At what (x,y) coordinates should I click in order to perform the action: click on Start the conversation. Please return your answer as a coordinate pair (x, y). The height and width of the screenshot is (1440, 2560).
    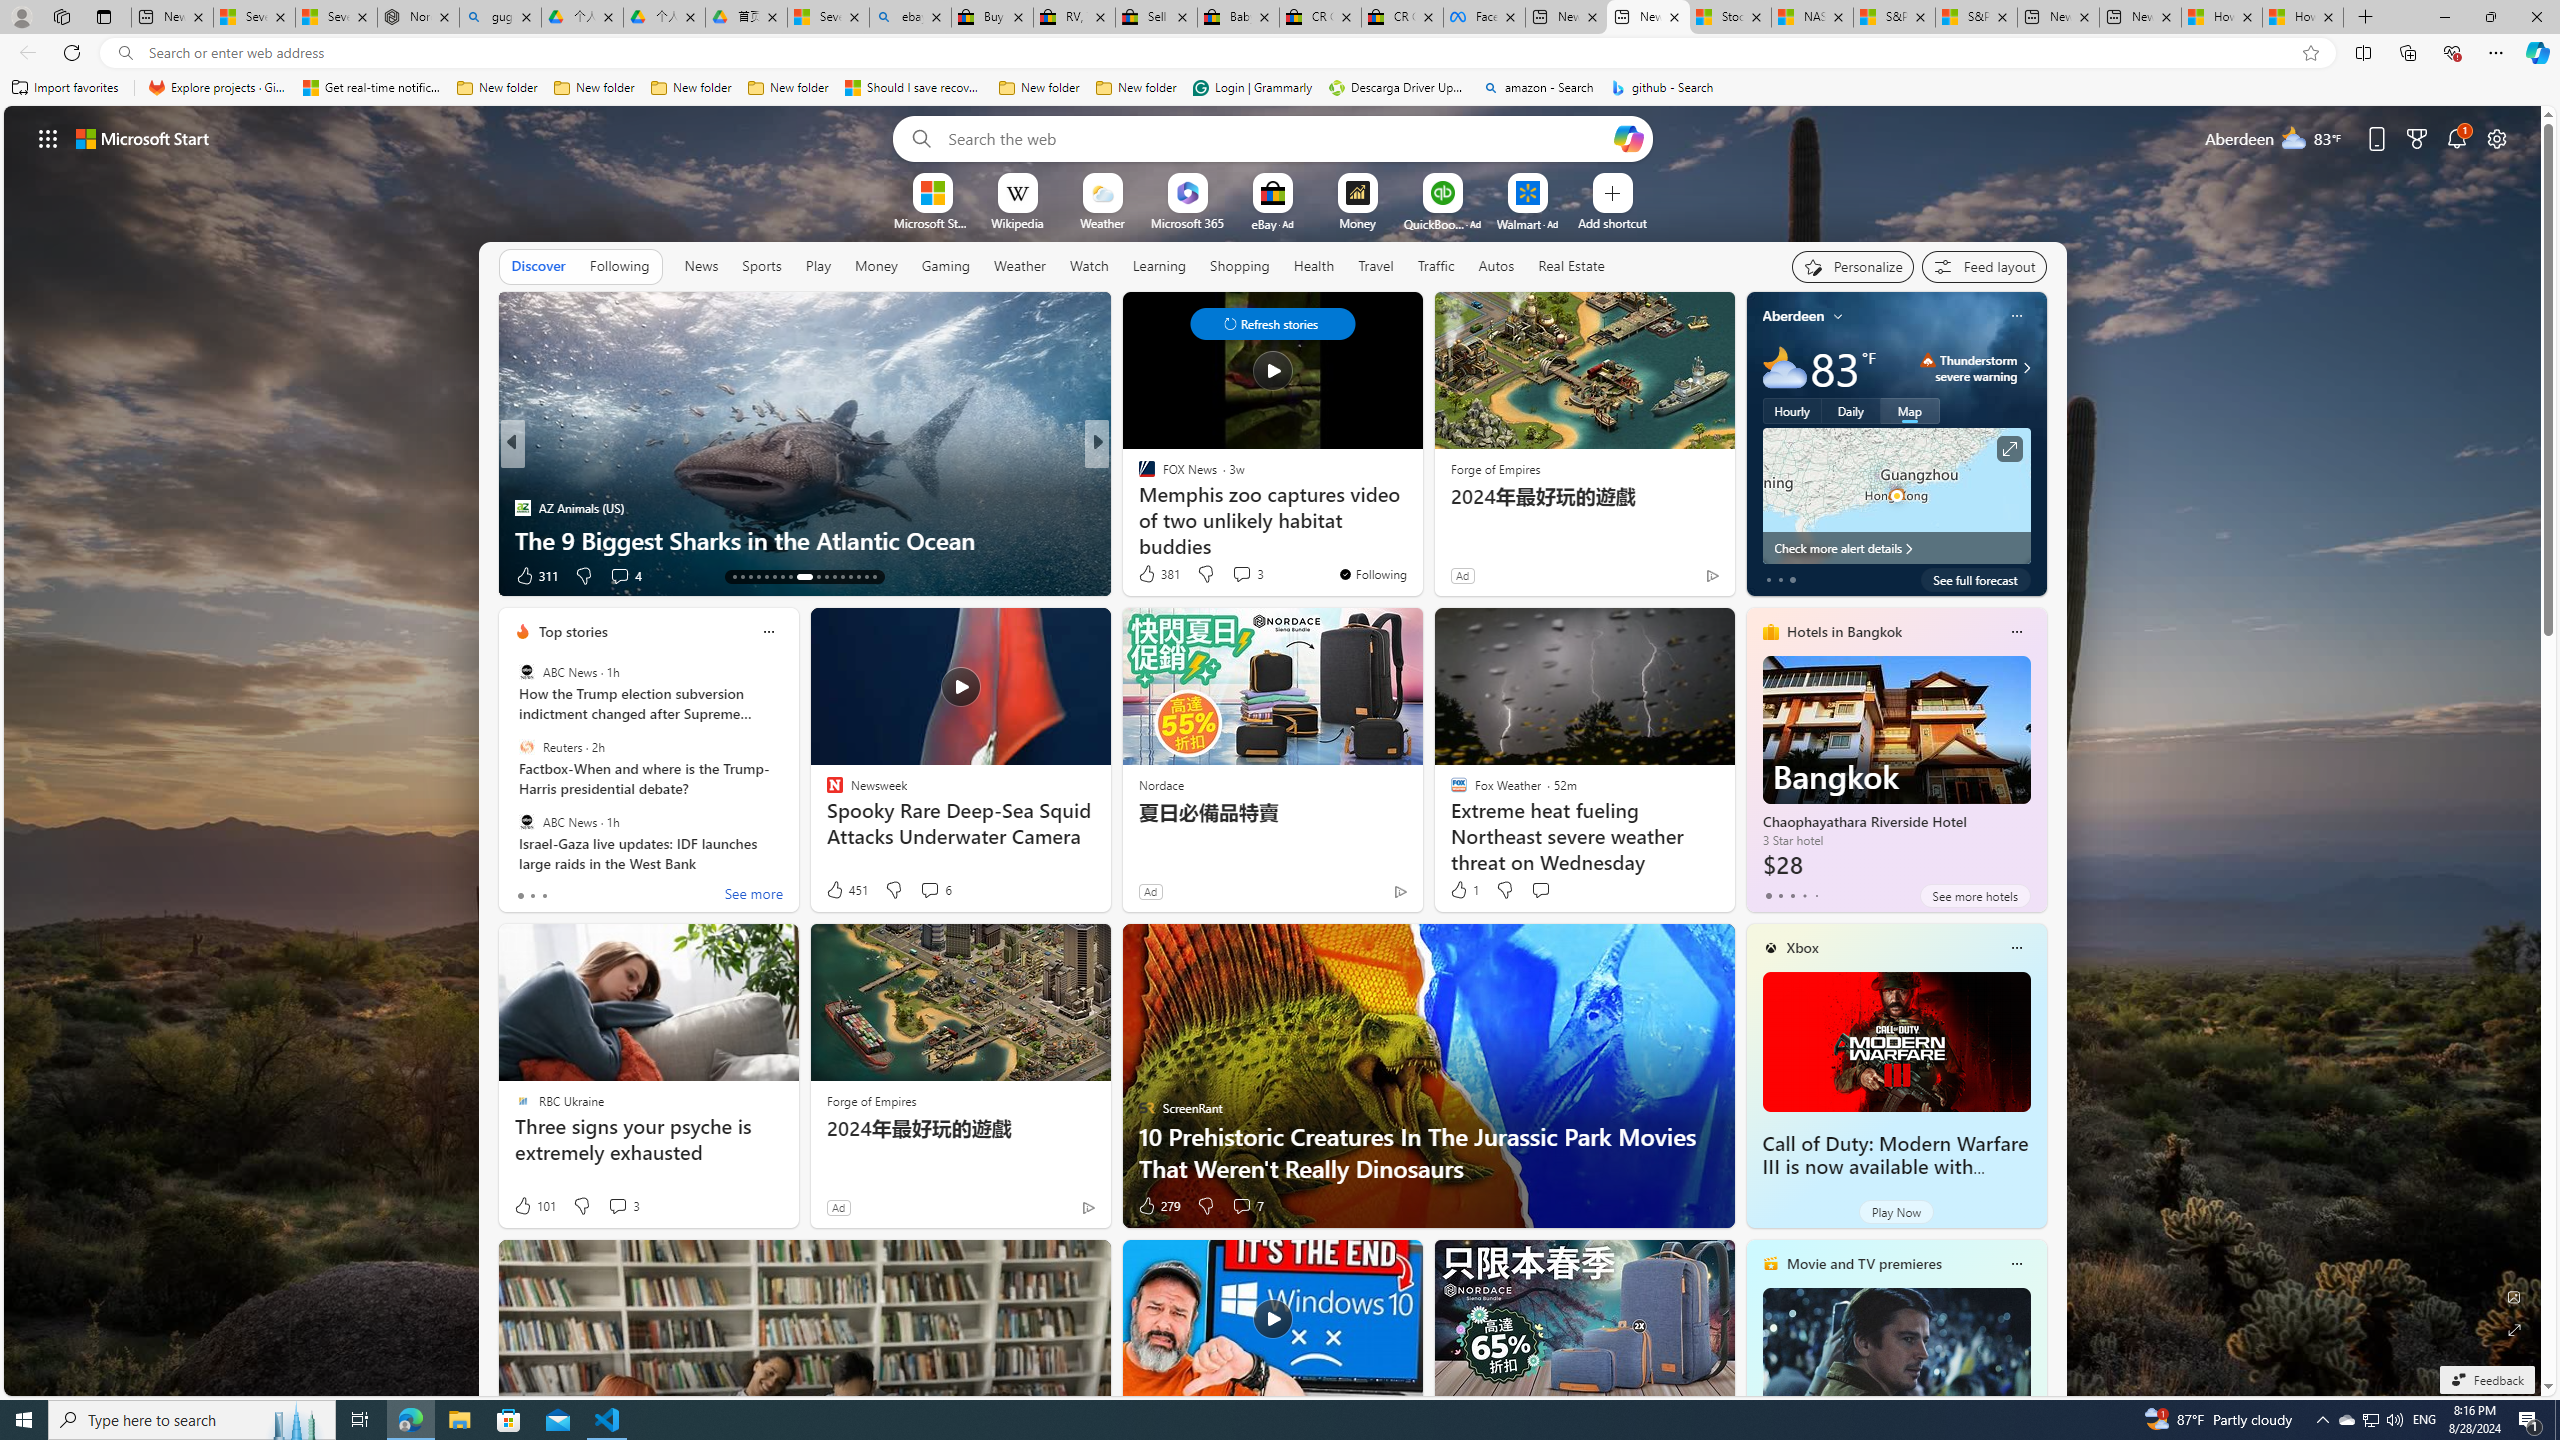
    Looking at the image, I should click on (1541, 890).